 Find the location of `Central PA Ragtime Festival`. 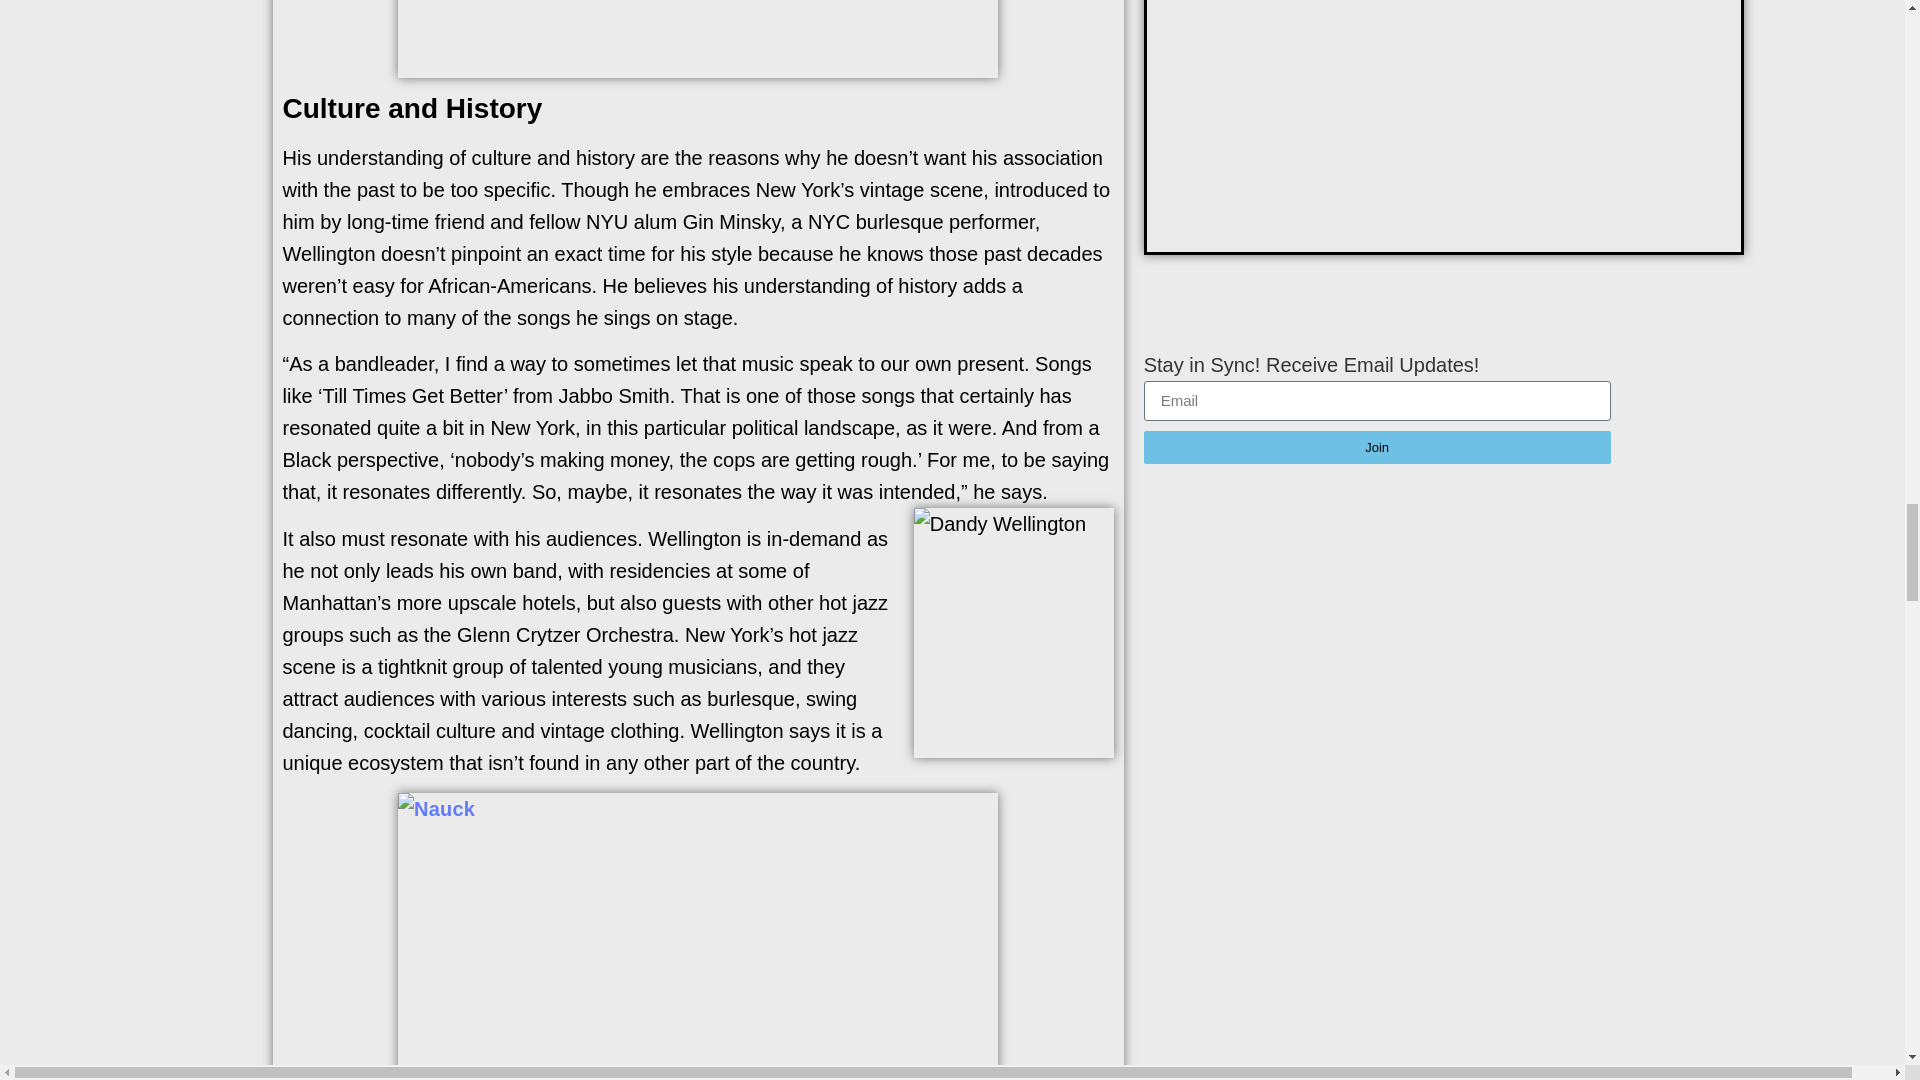

Central PA Ragtime Festival is located at coordinates (698, 38).